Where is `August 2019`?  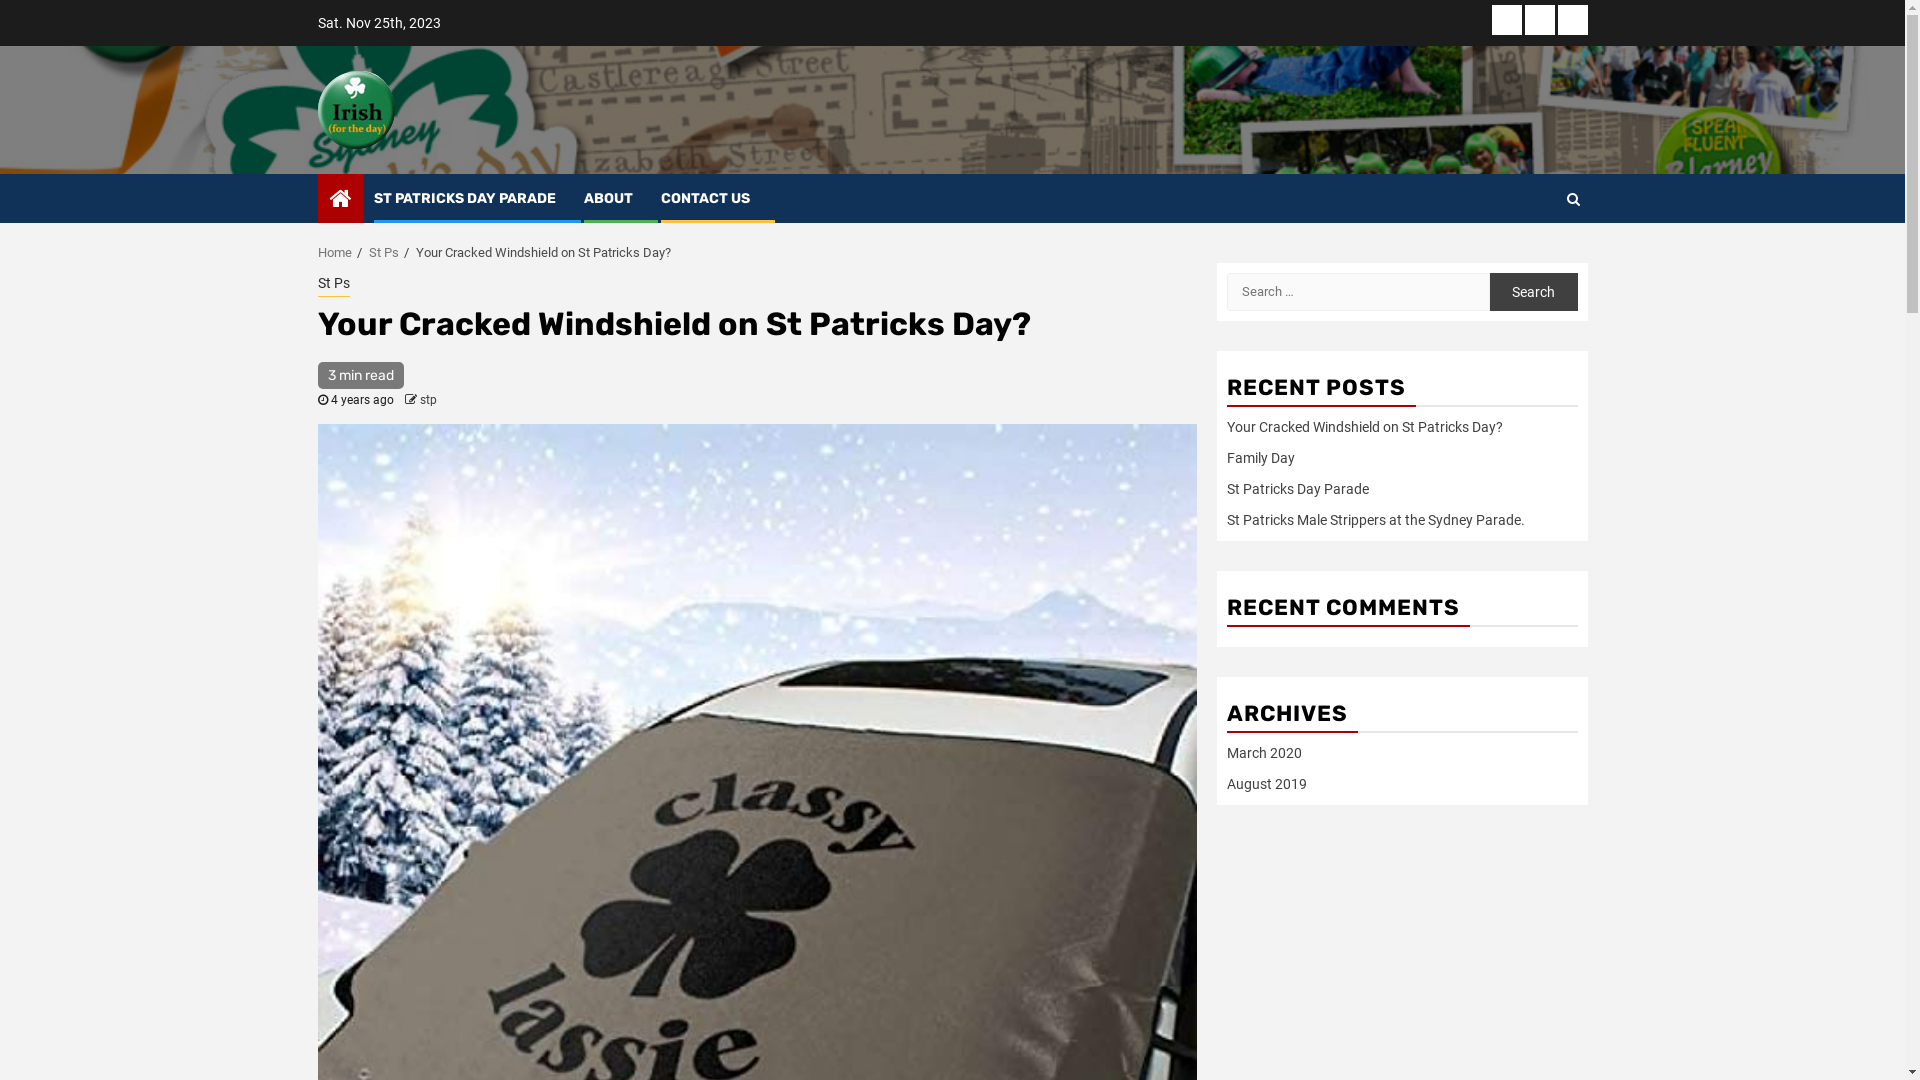
August 2019 is located at coordinates (1266, 784).